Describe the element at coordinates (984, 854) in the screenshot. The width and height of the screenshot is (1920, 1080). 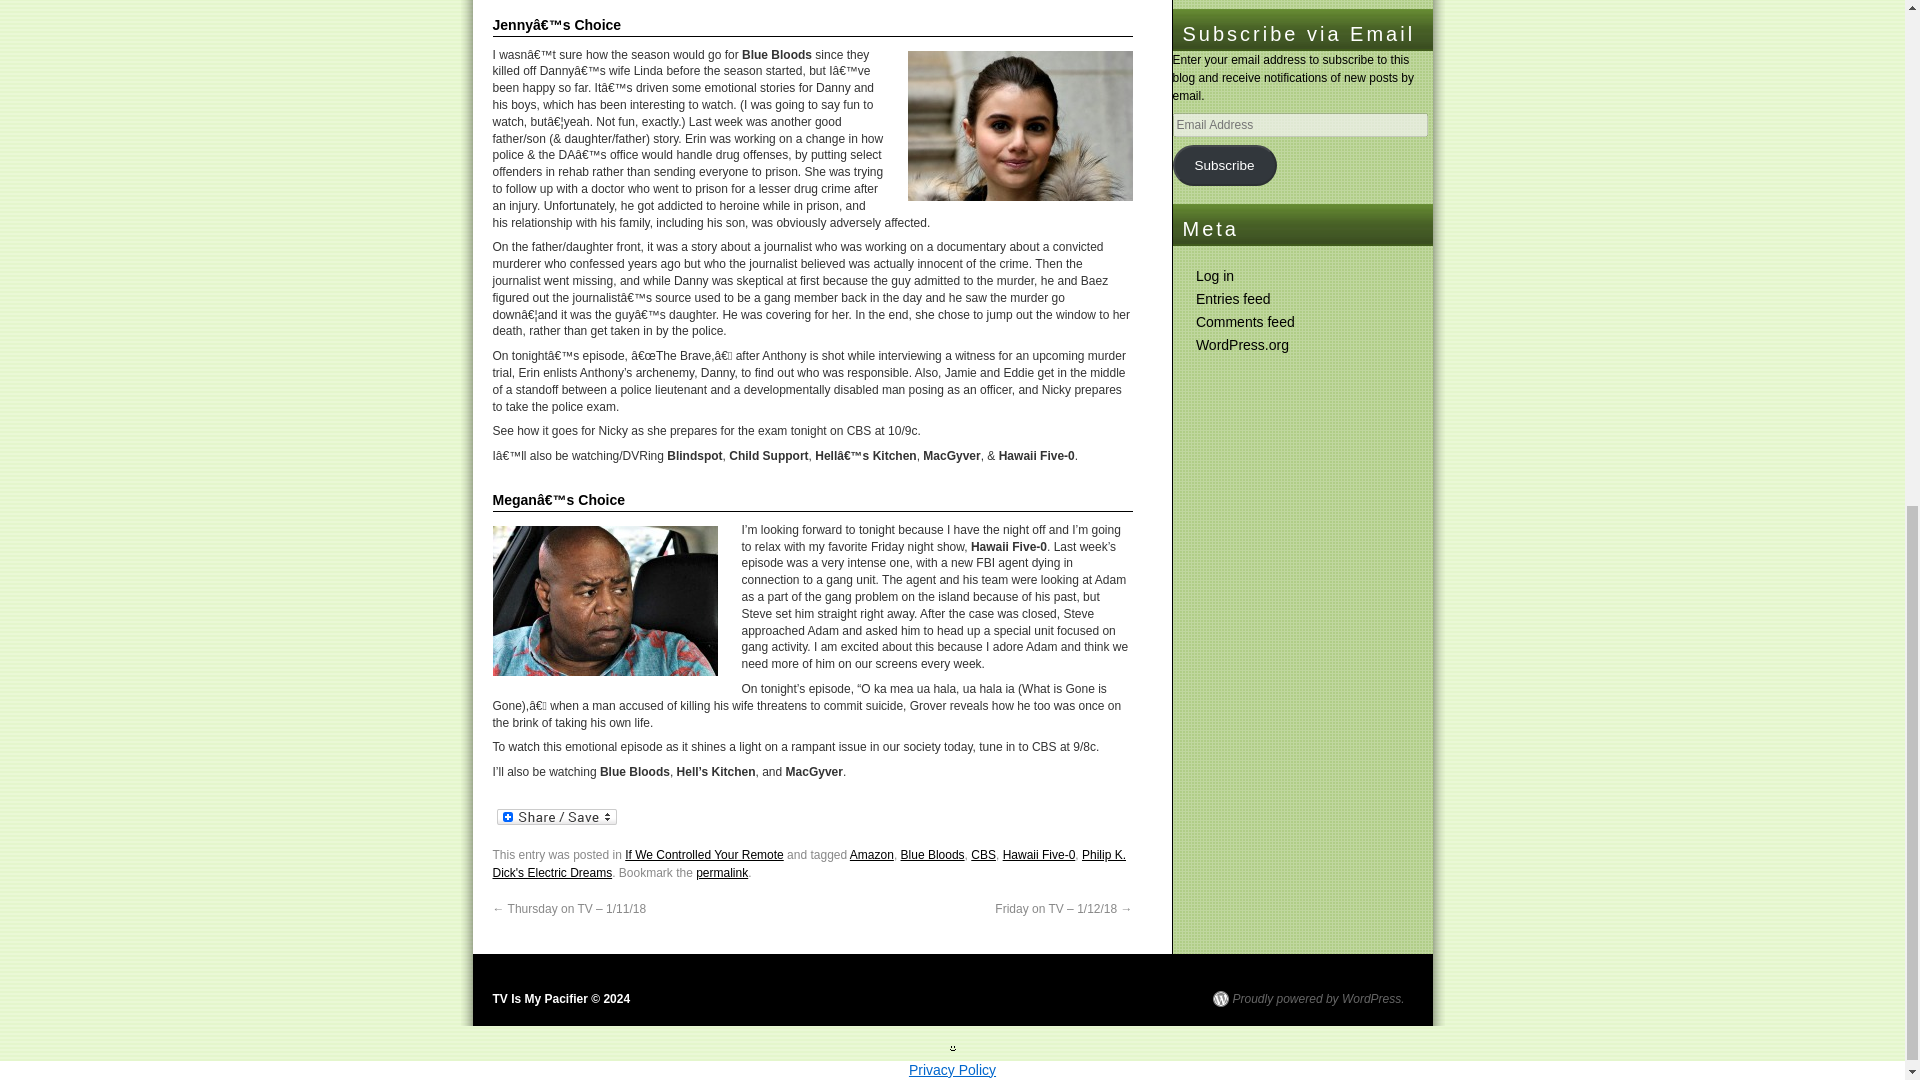
I see `CBS` at that location.